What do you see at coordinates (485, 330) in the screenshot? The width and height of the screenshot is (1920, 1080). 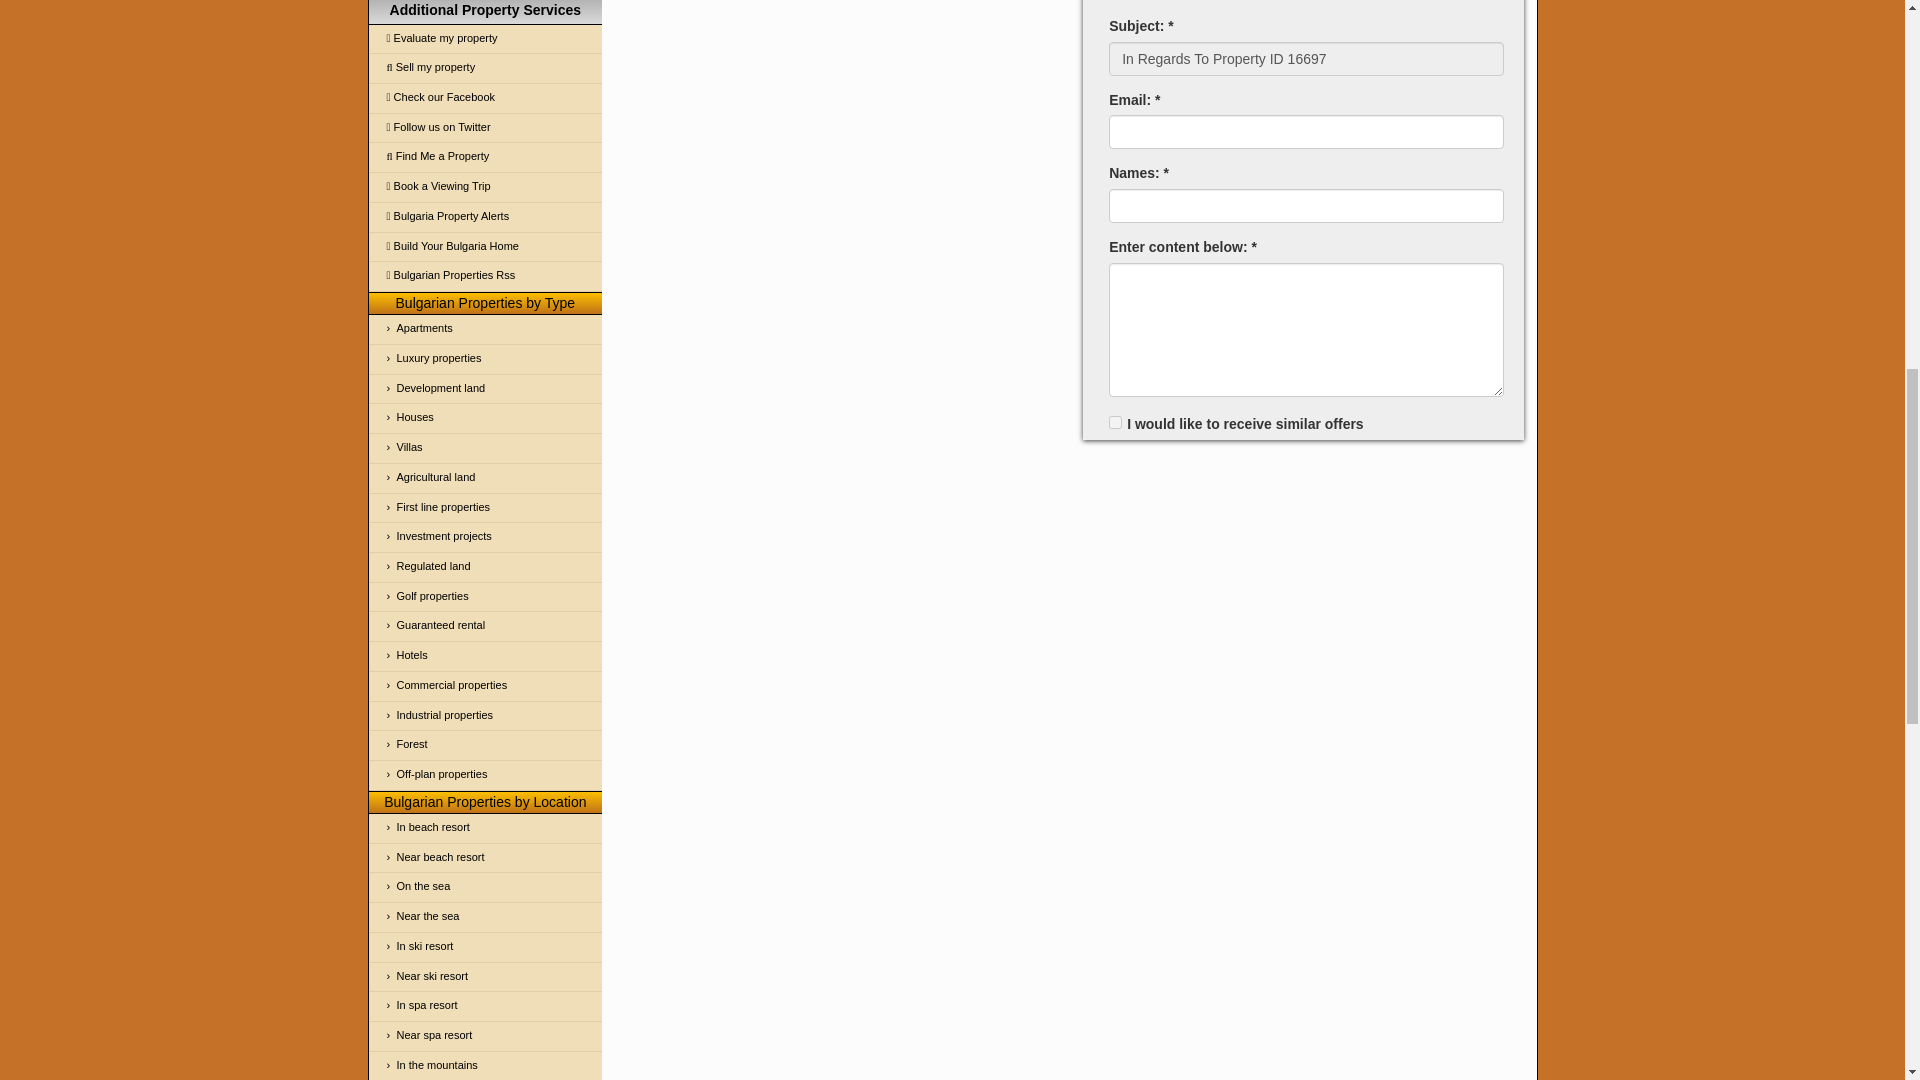 I see `Apartments` at bounding box center [485, 330].